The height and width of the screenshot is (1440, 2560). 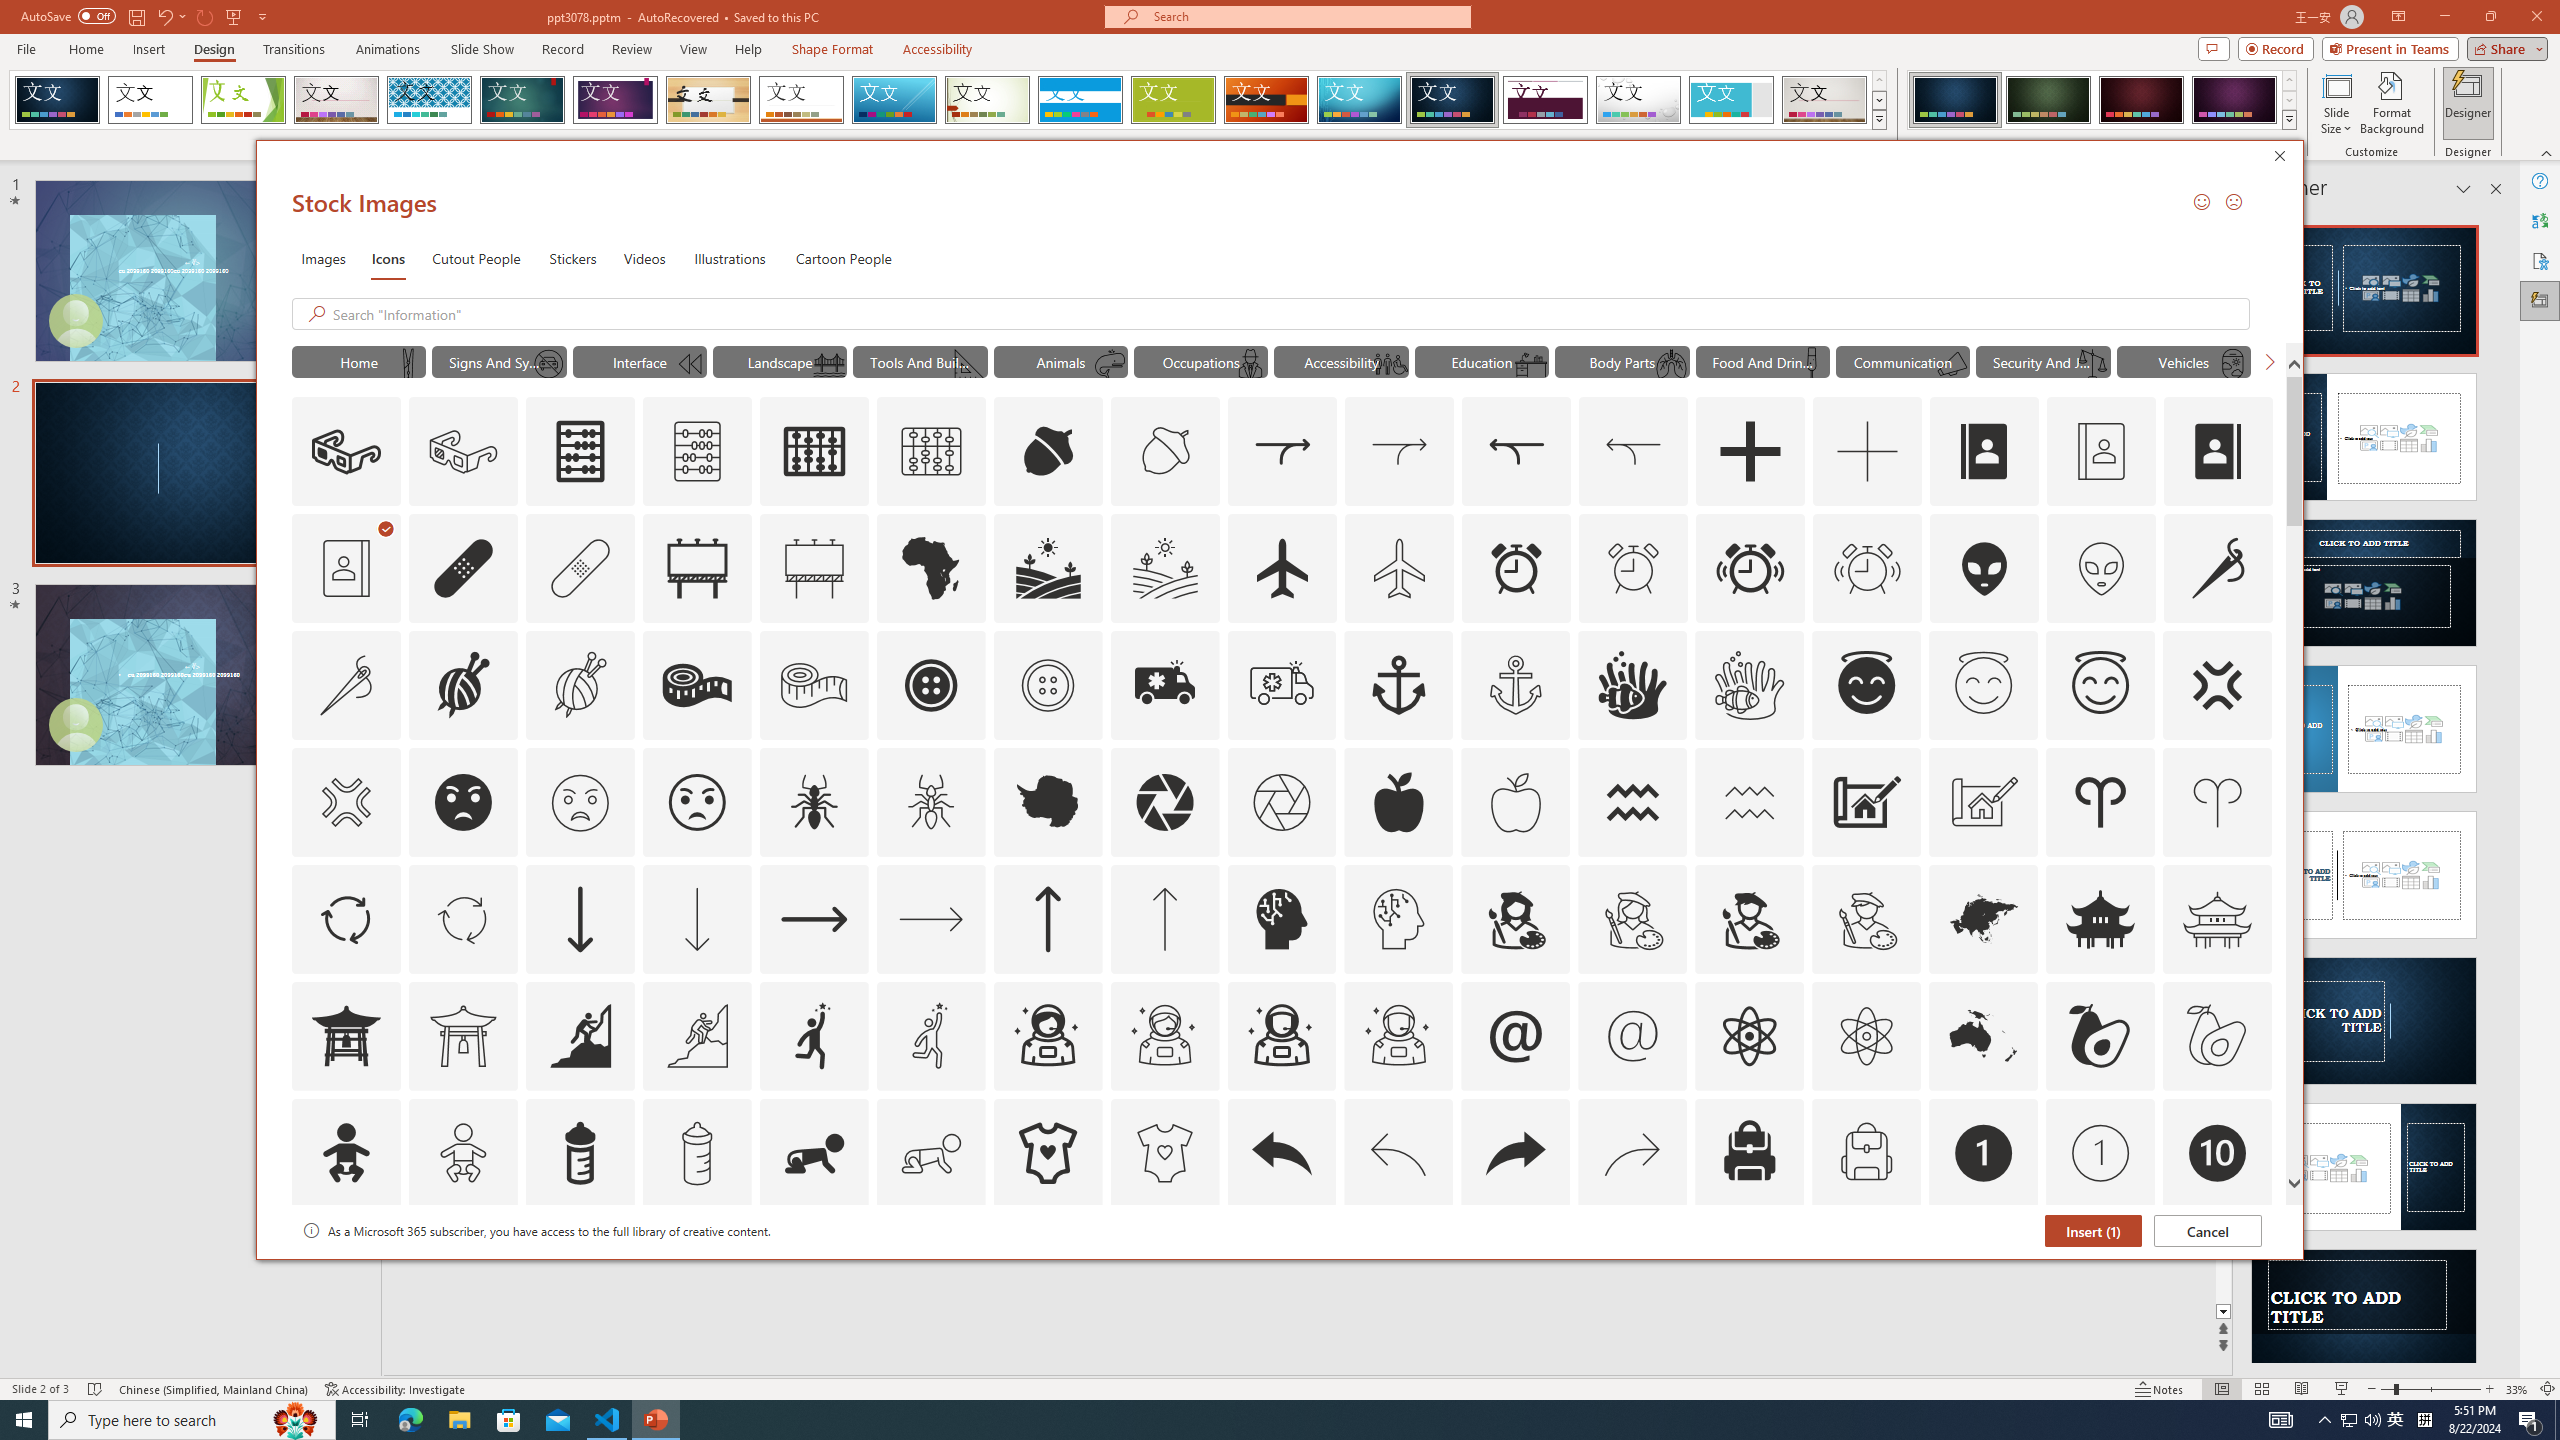 What do you see at coordinates (1984, 1153) in the screenshot?
I see `AutomationID: Icons_Badge1` at bounding box center [1984, 1153].